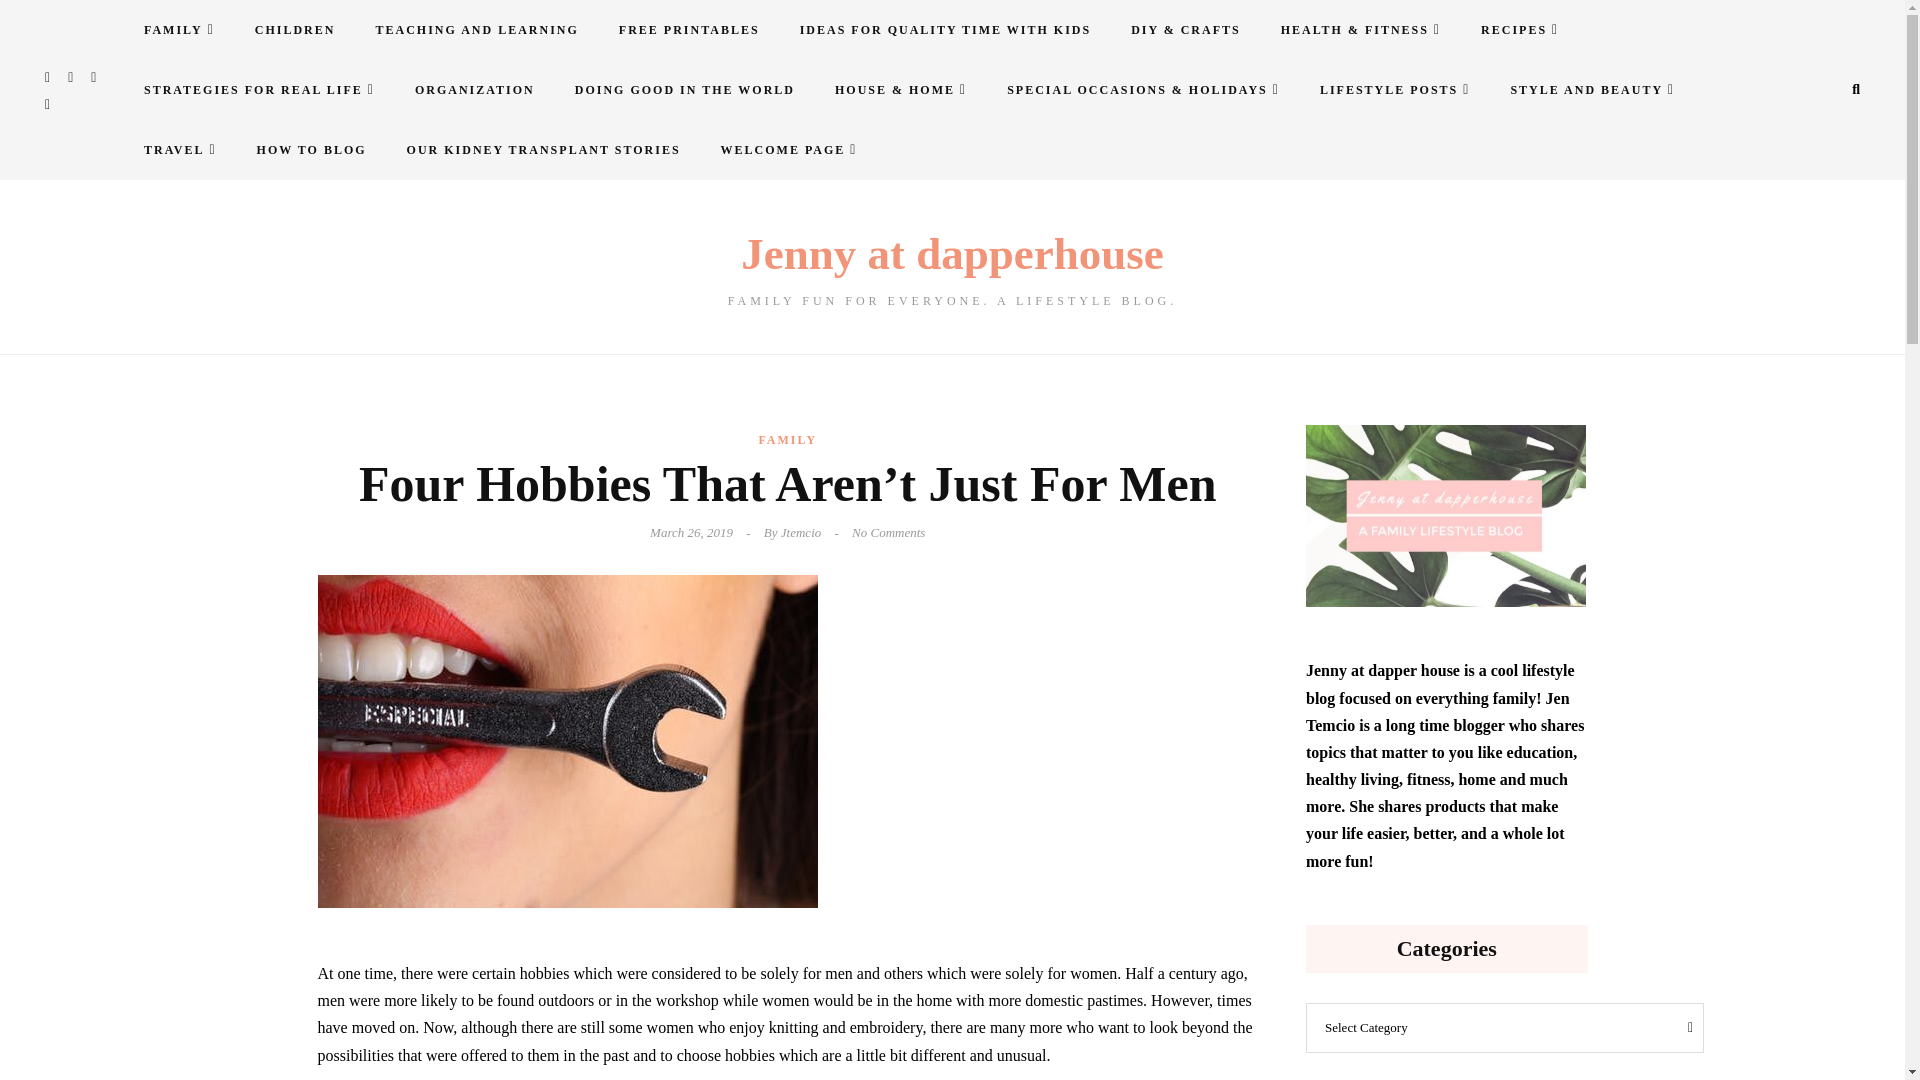 The image size is (1920, 1080). What do you see at coordinates (476, 30) in the screenshot?
I see `TEACHING AND LEARNING` at bounding box center [476, 30].